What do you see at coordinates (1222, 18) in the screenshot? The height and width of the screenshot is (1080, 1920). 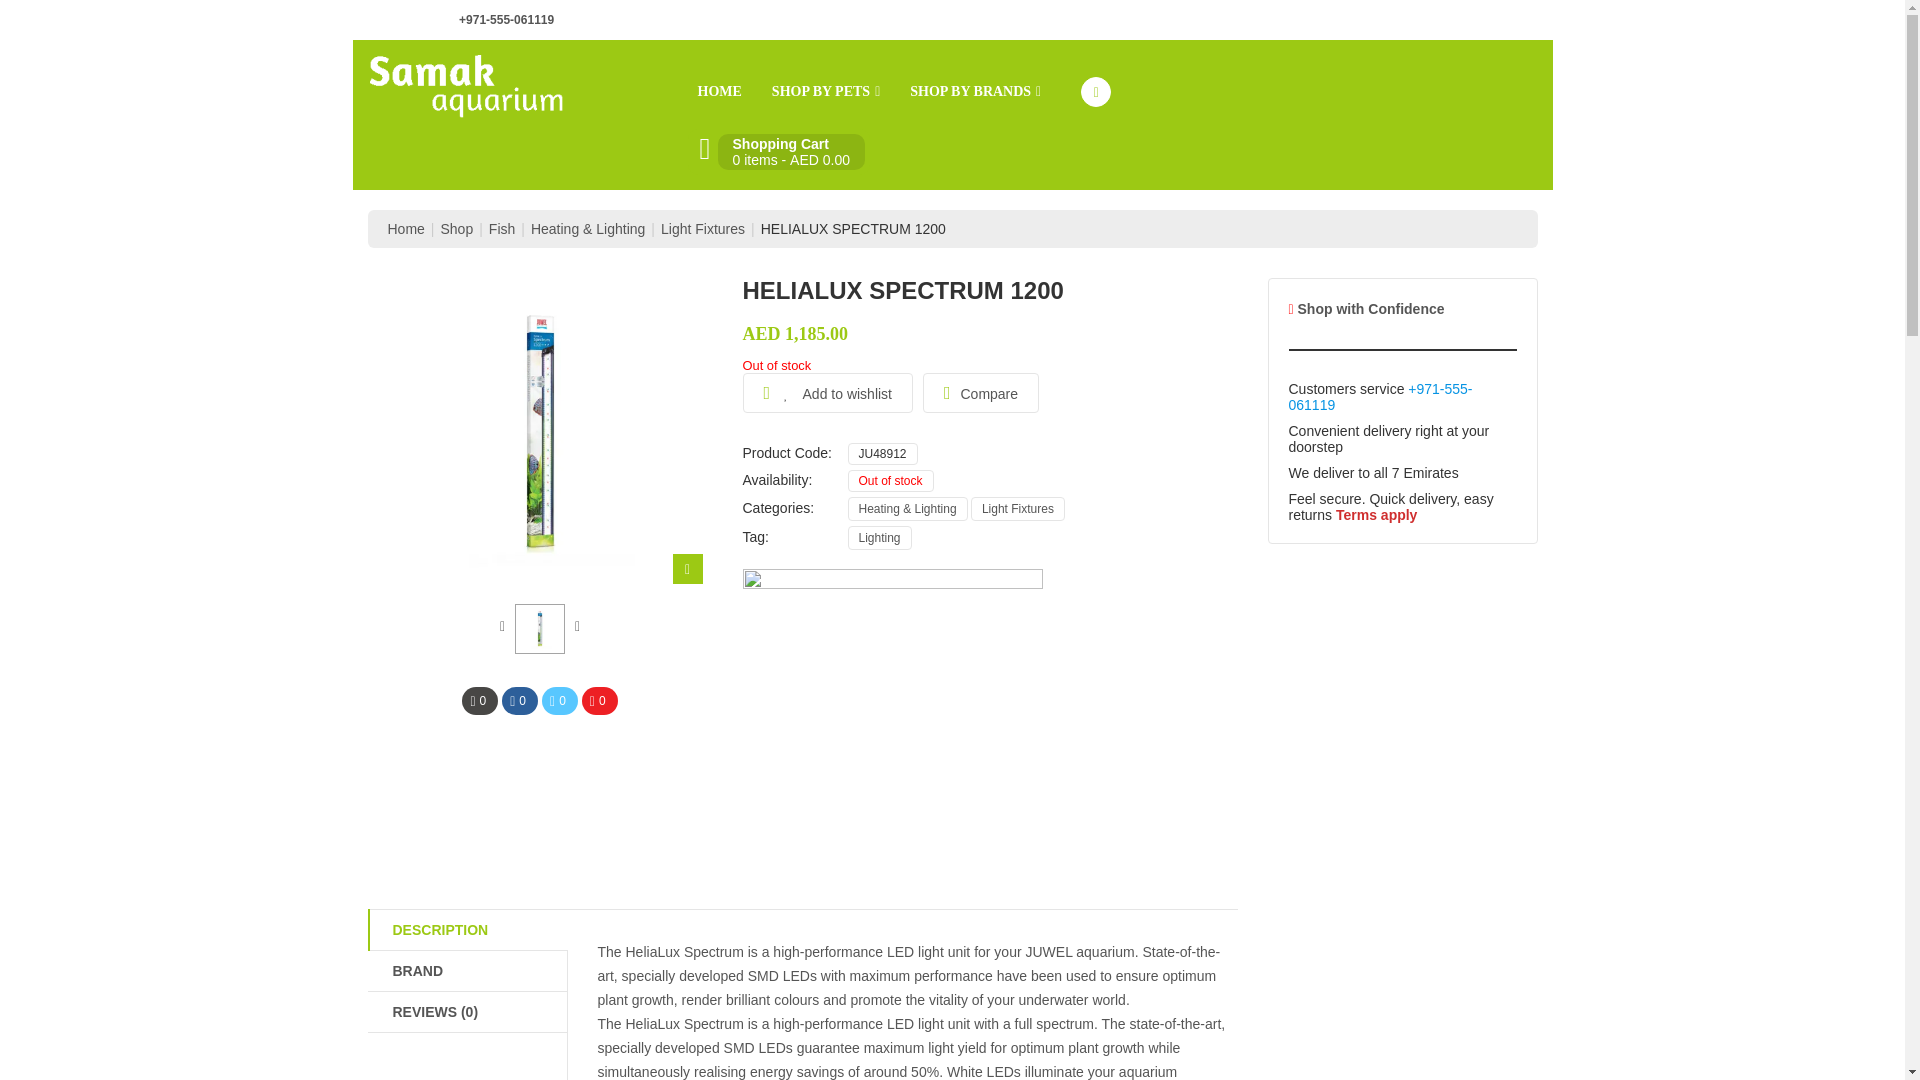 I see `ABOUT US` at bounding box center [1222, 18].